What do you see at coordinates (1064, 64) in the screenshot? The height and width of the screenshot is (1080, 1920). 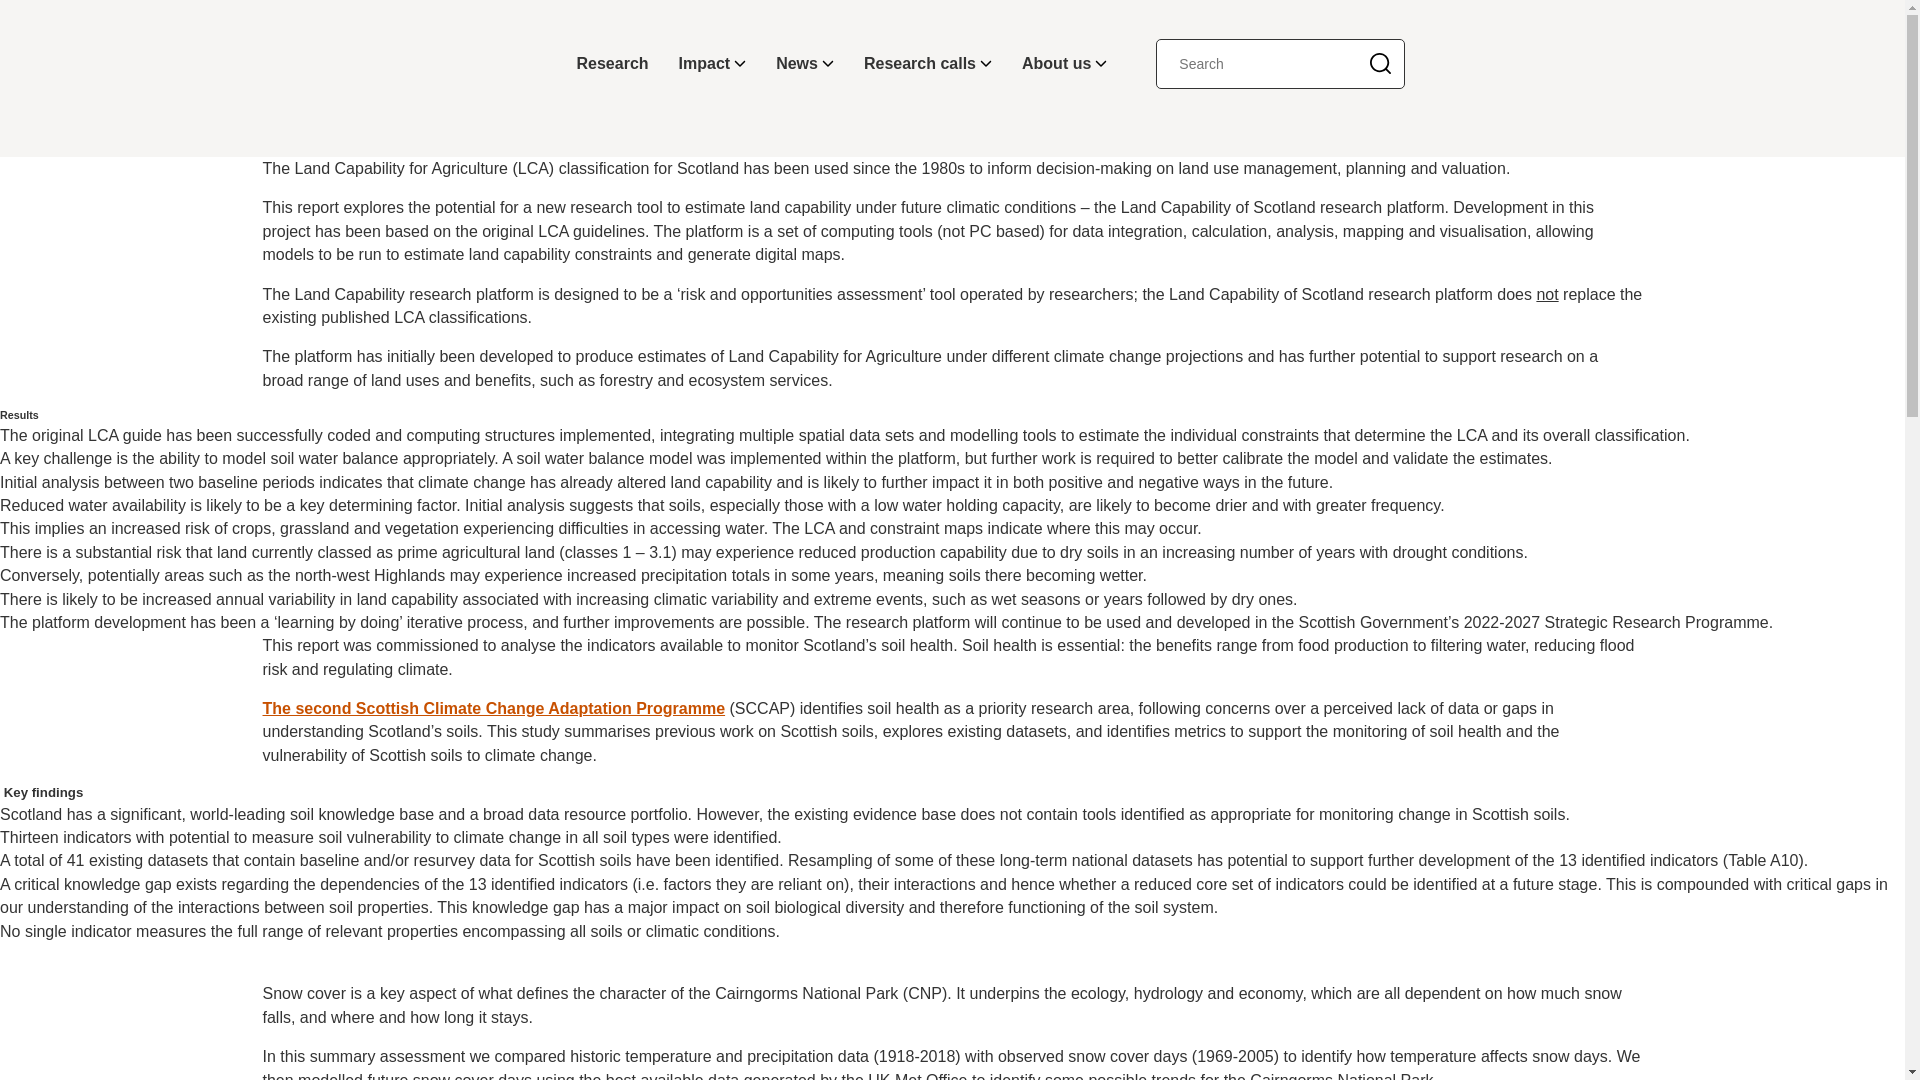 I see `About us` at bounding box center [1064, 64].